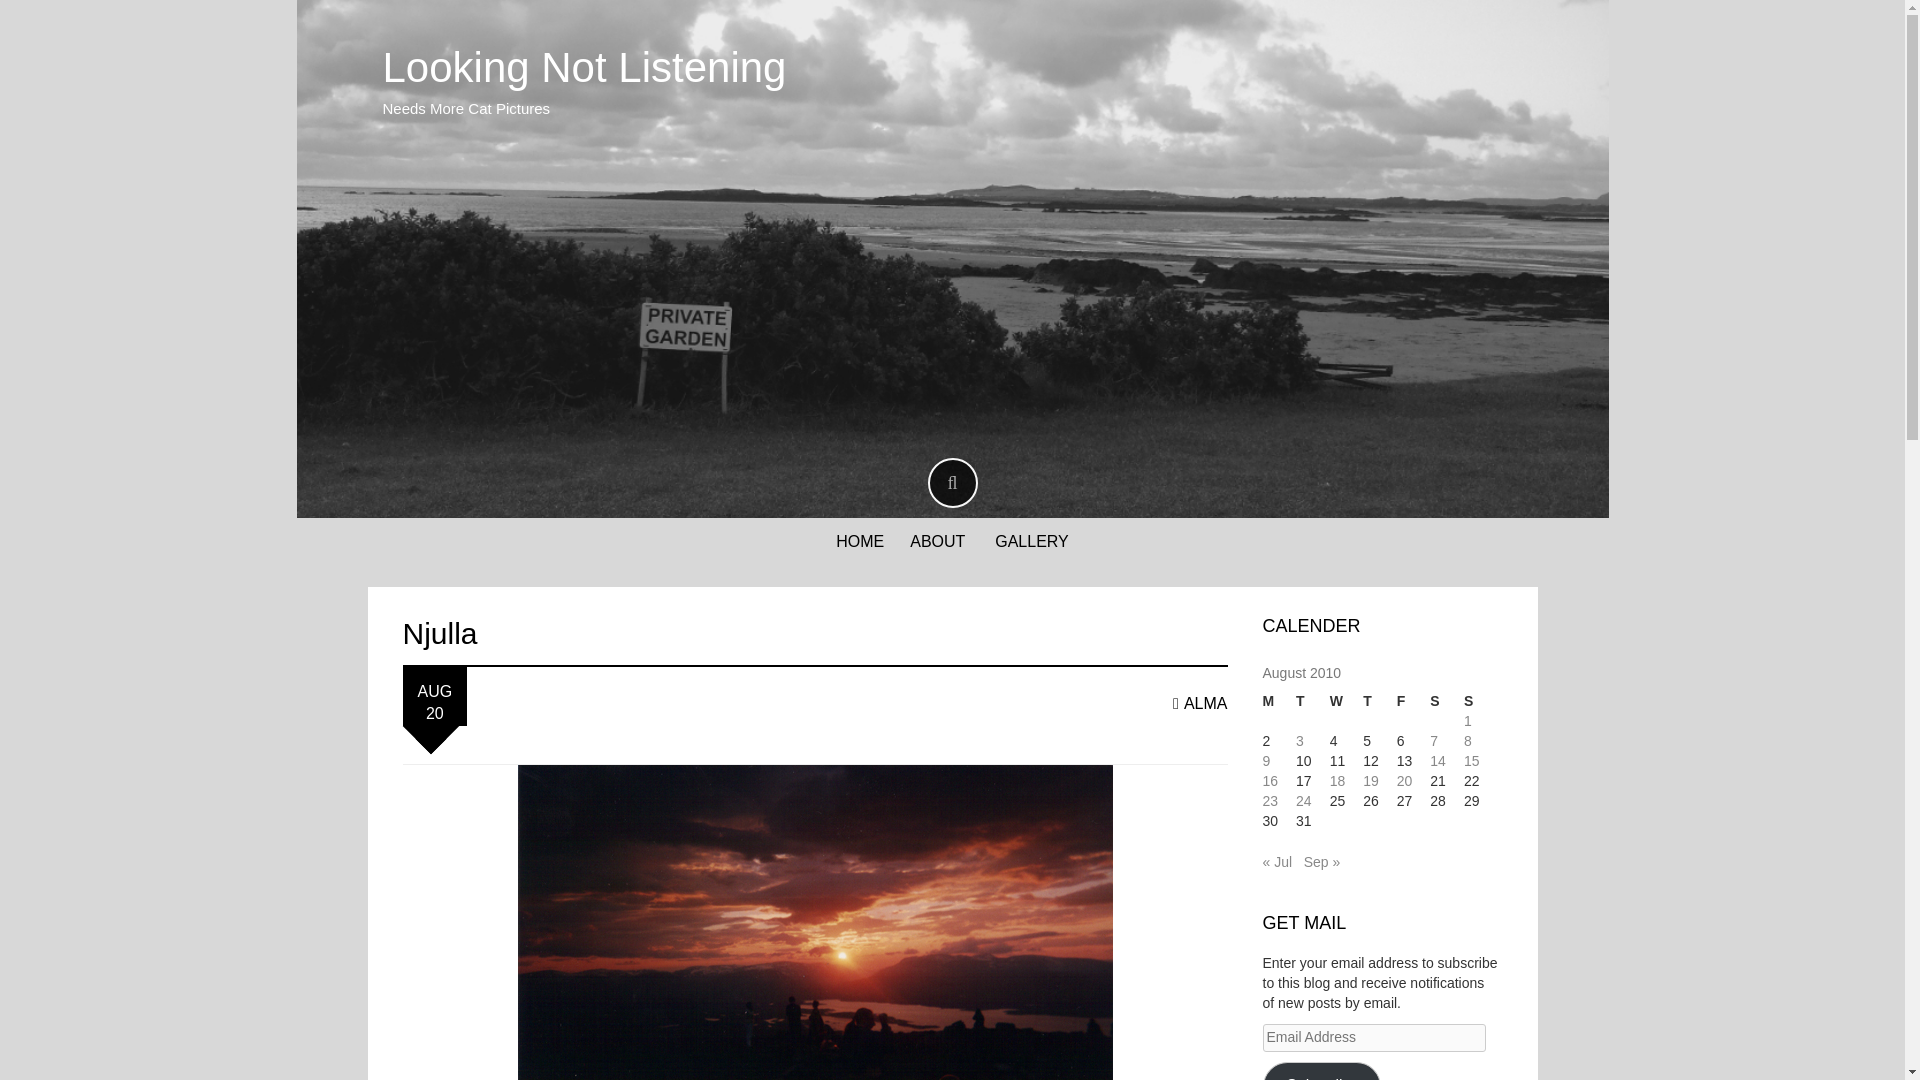 Image resolution: width=1920 pixels, height=1080 pixels. What do you see at coordinates (859, 542) in the screenshot?
I see `HOME` at bounding box center [859, 542].